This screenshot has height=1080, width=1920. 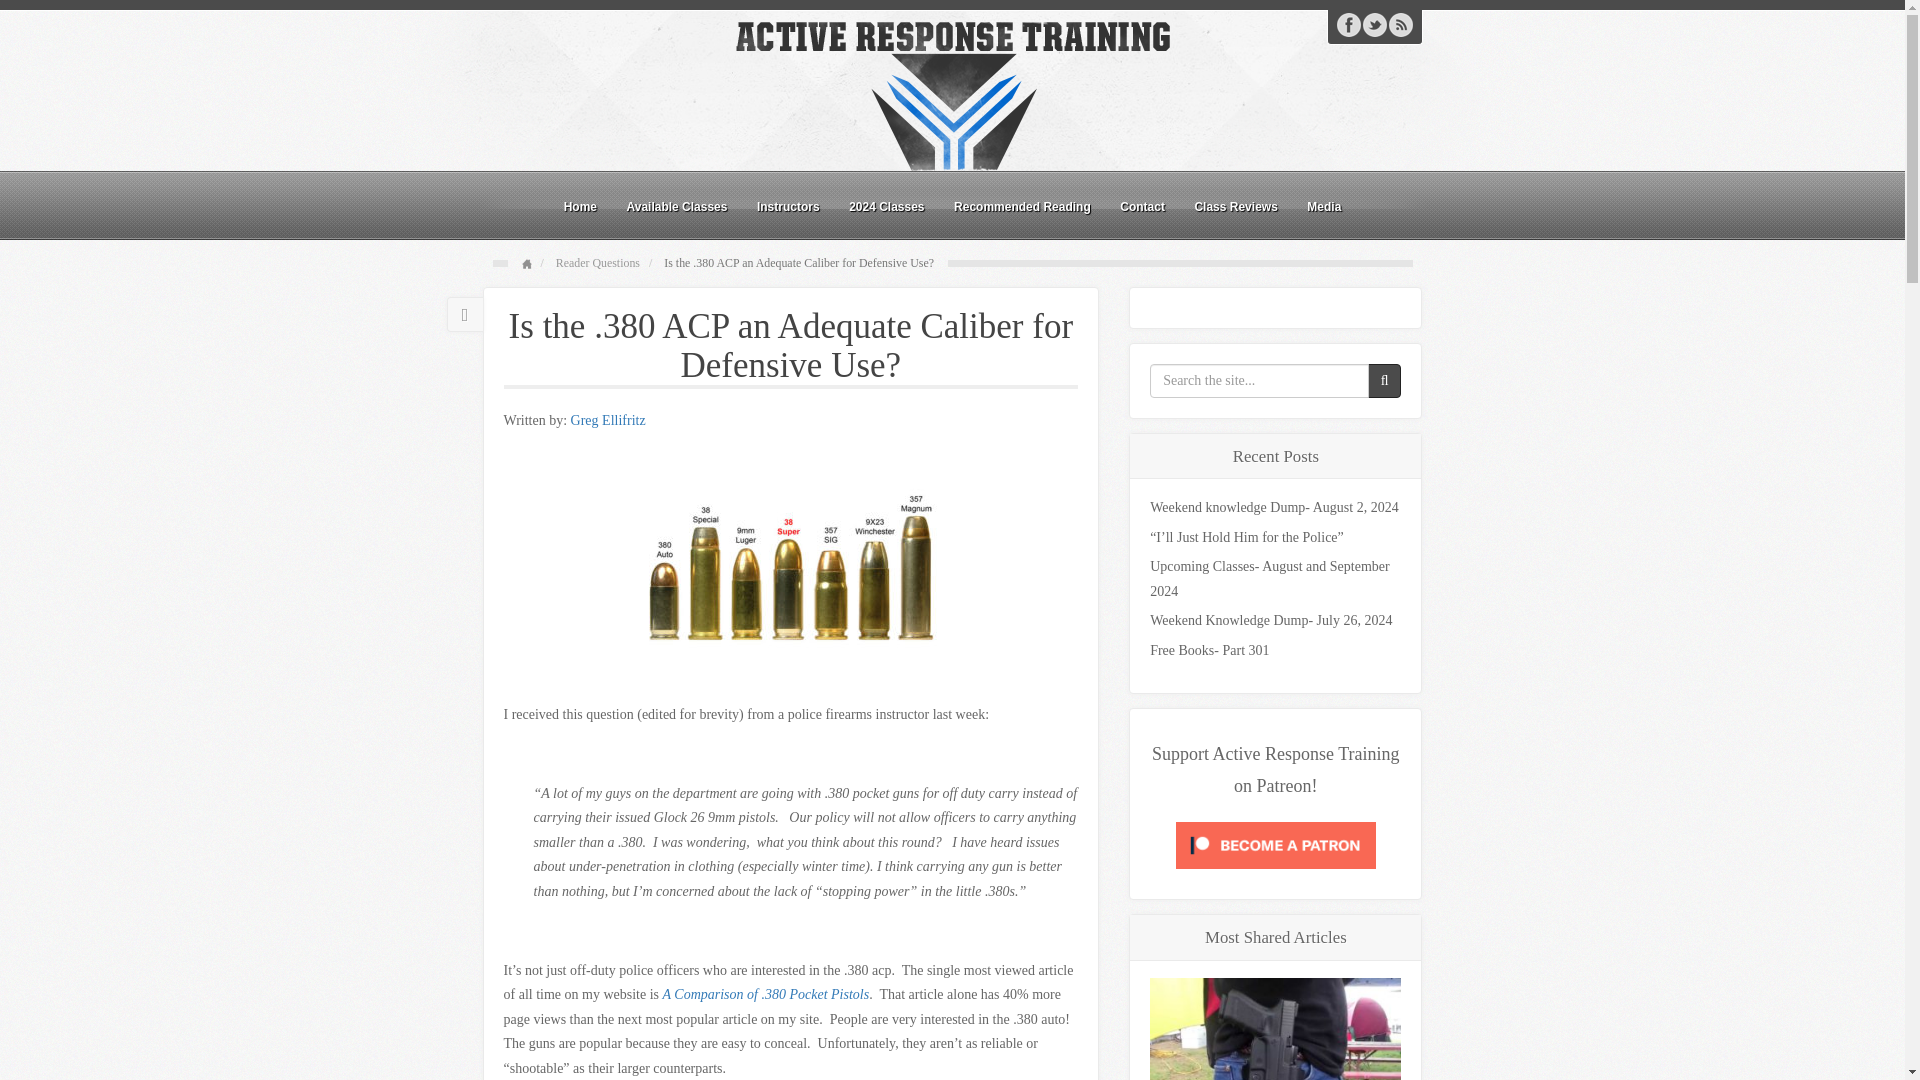 I want to click on Facebook, so click(x=1348, y=24).